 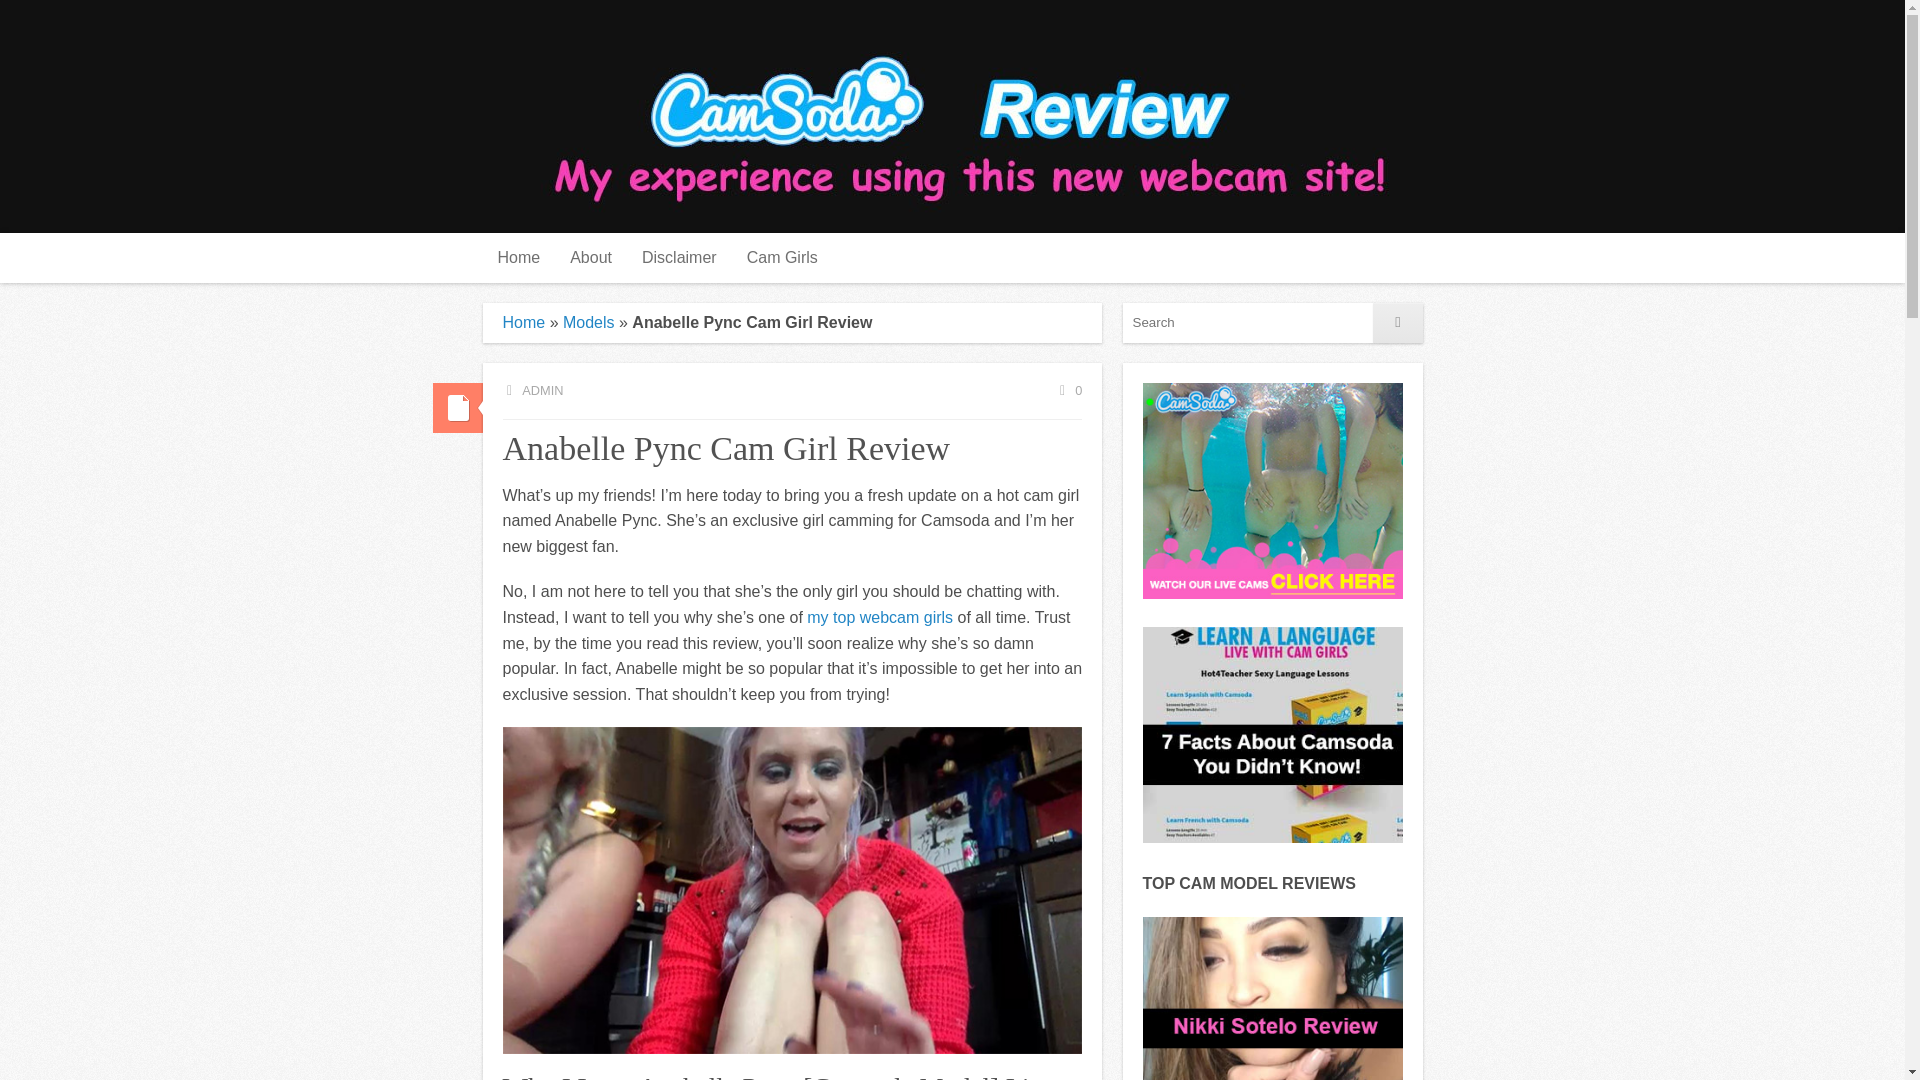 What do you see at coordinates (456, 408) in the screenshot?
I see `Standard` at bounding box center [456, 408].